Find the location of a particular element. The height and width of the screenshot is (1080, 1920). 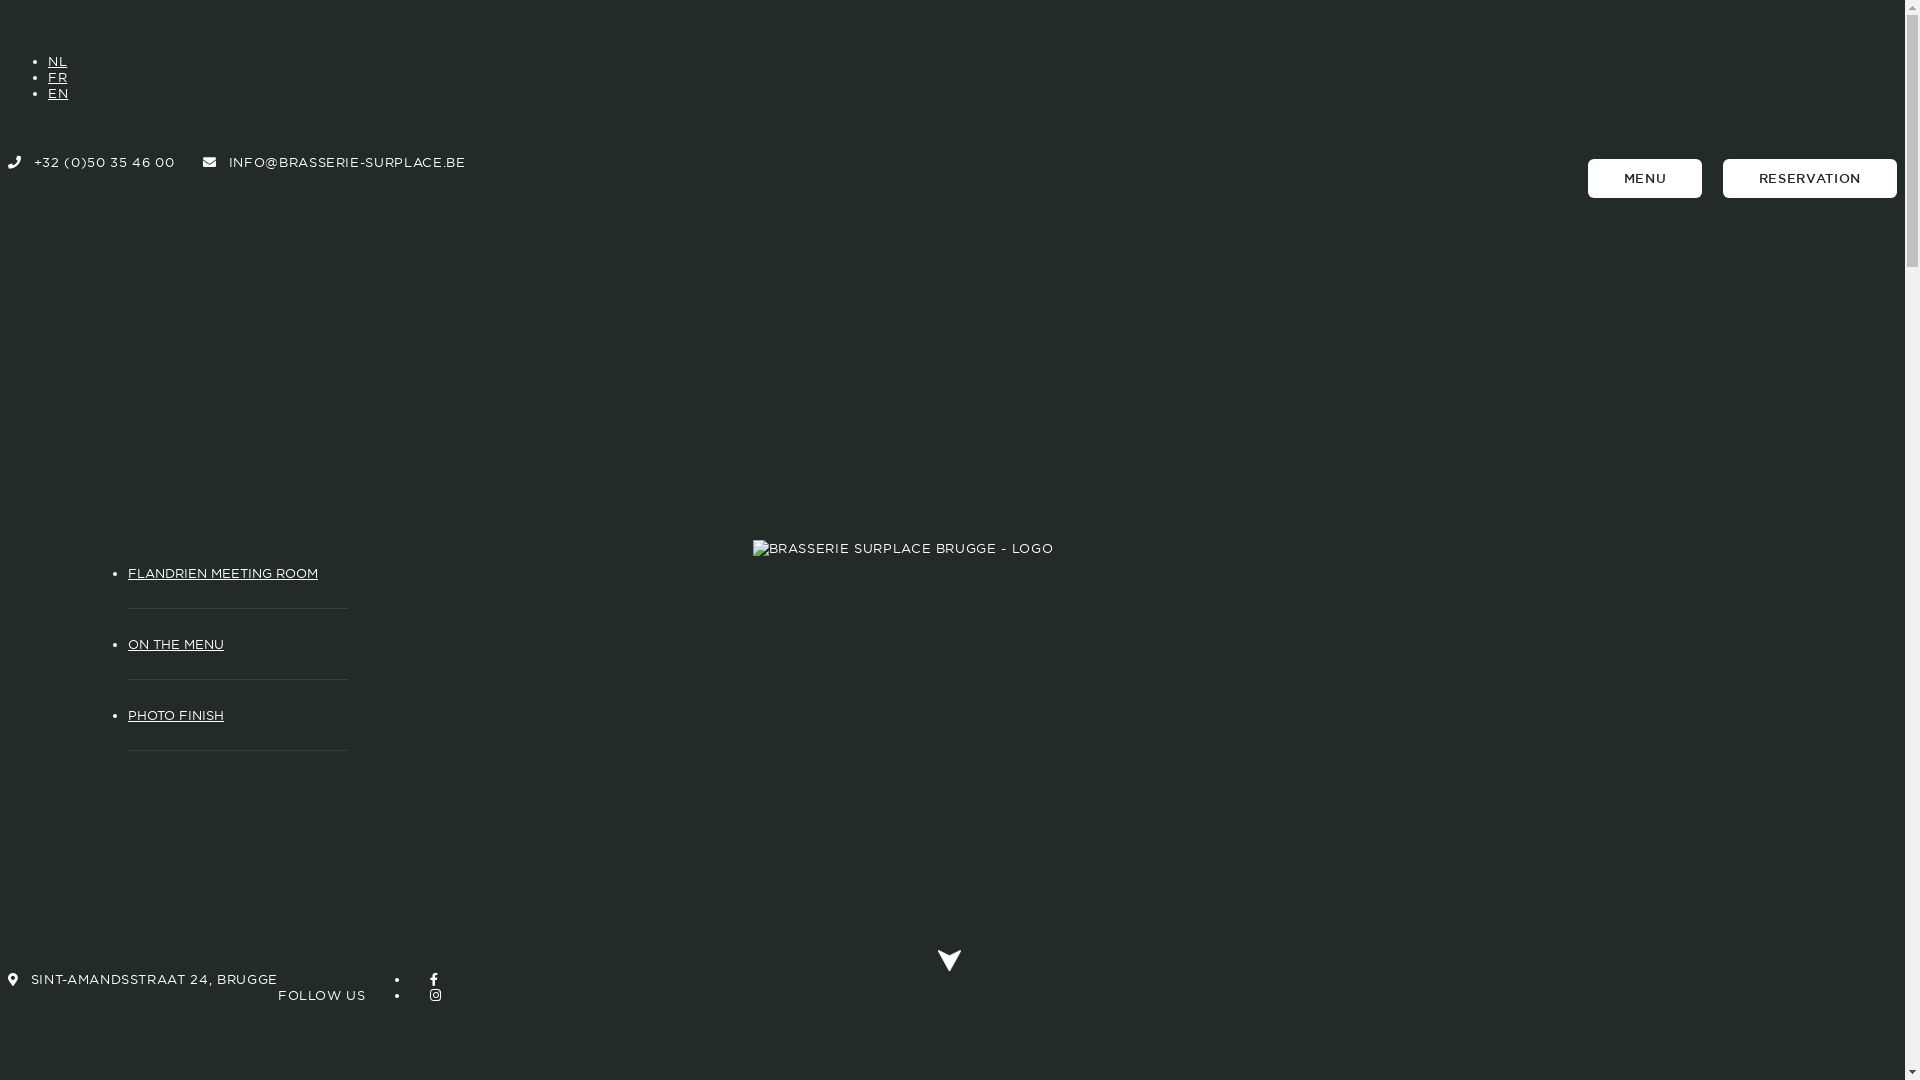

Brasserie SurPlace op Instagram is located at coordinates (426, 995).